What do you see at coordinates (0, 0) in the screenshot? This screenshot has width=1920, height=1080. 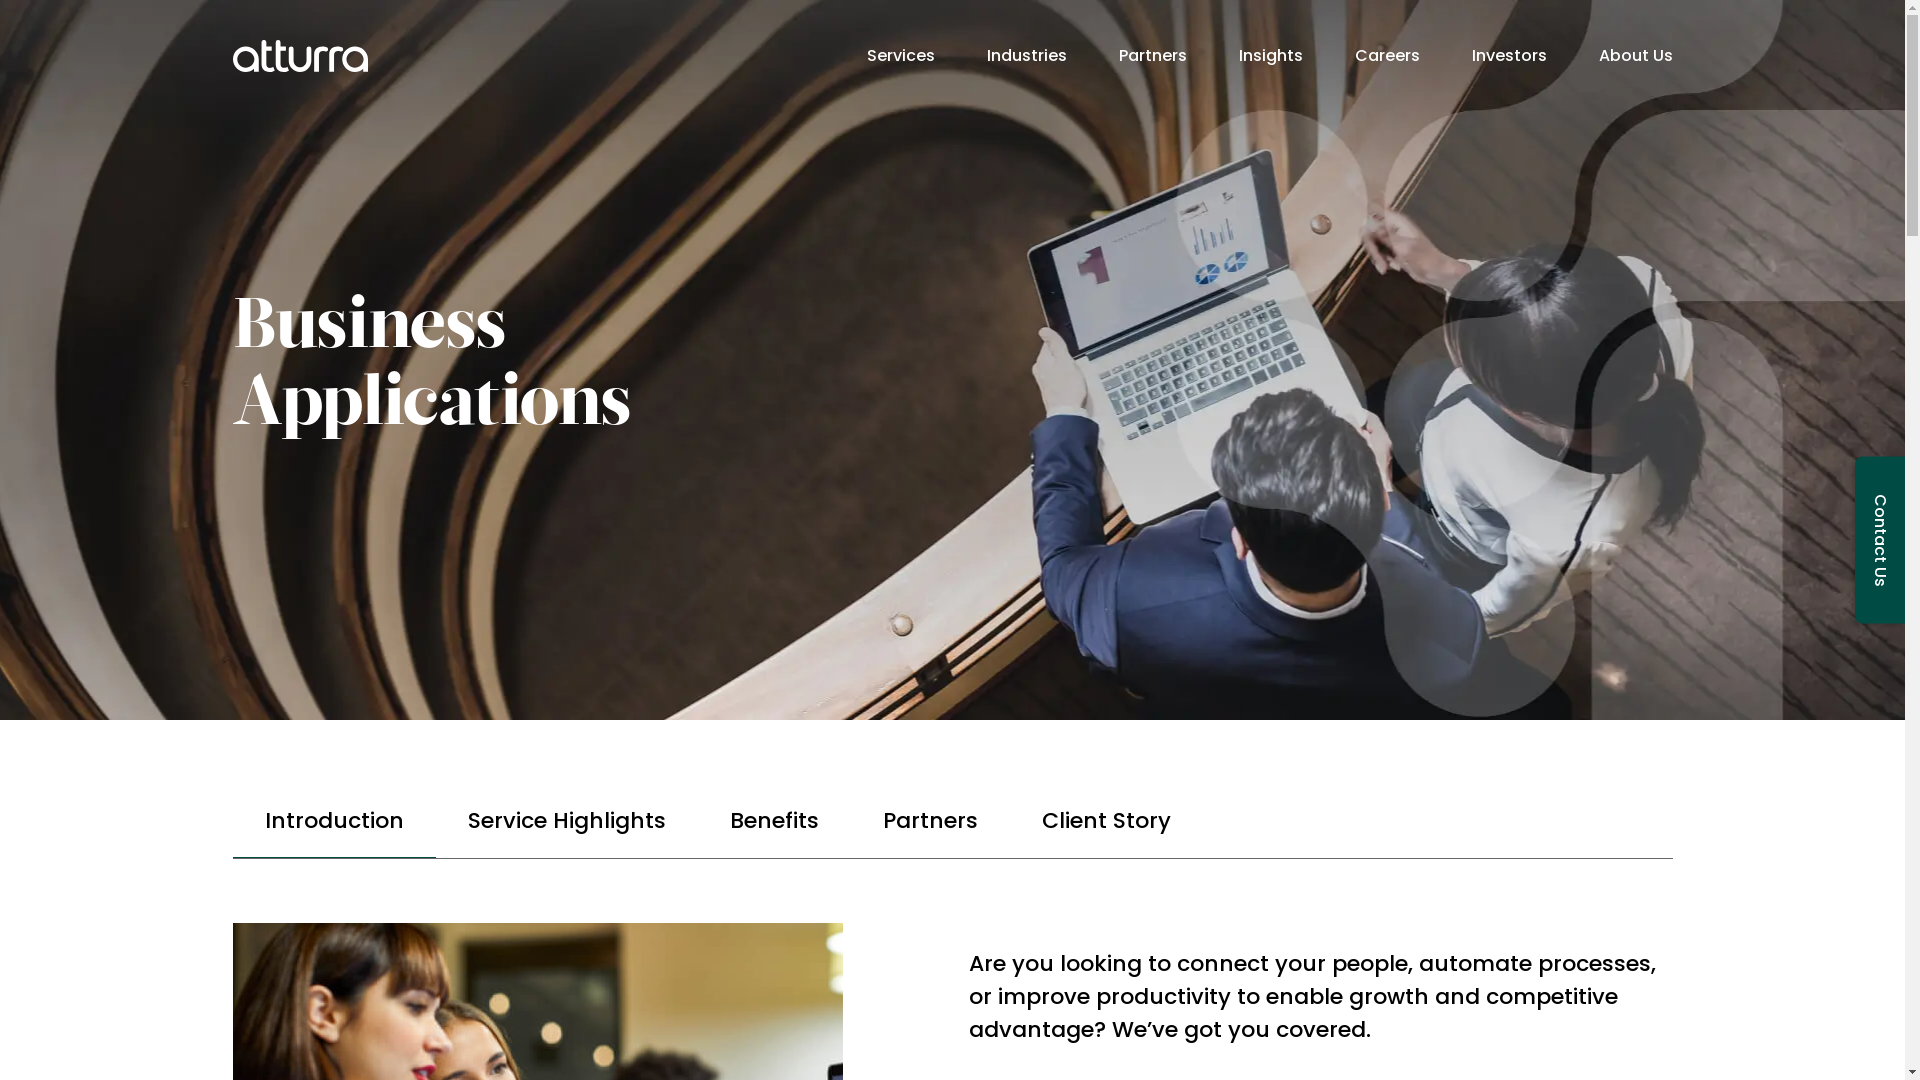 I see `Skip to main content` at bounding box center [0, 0].